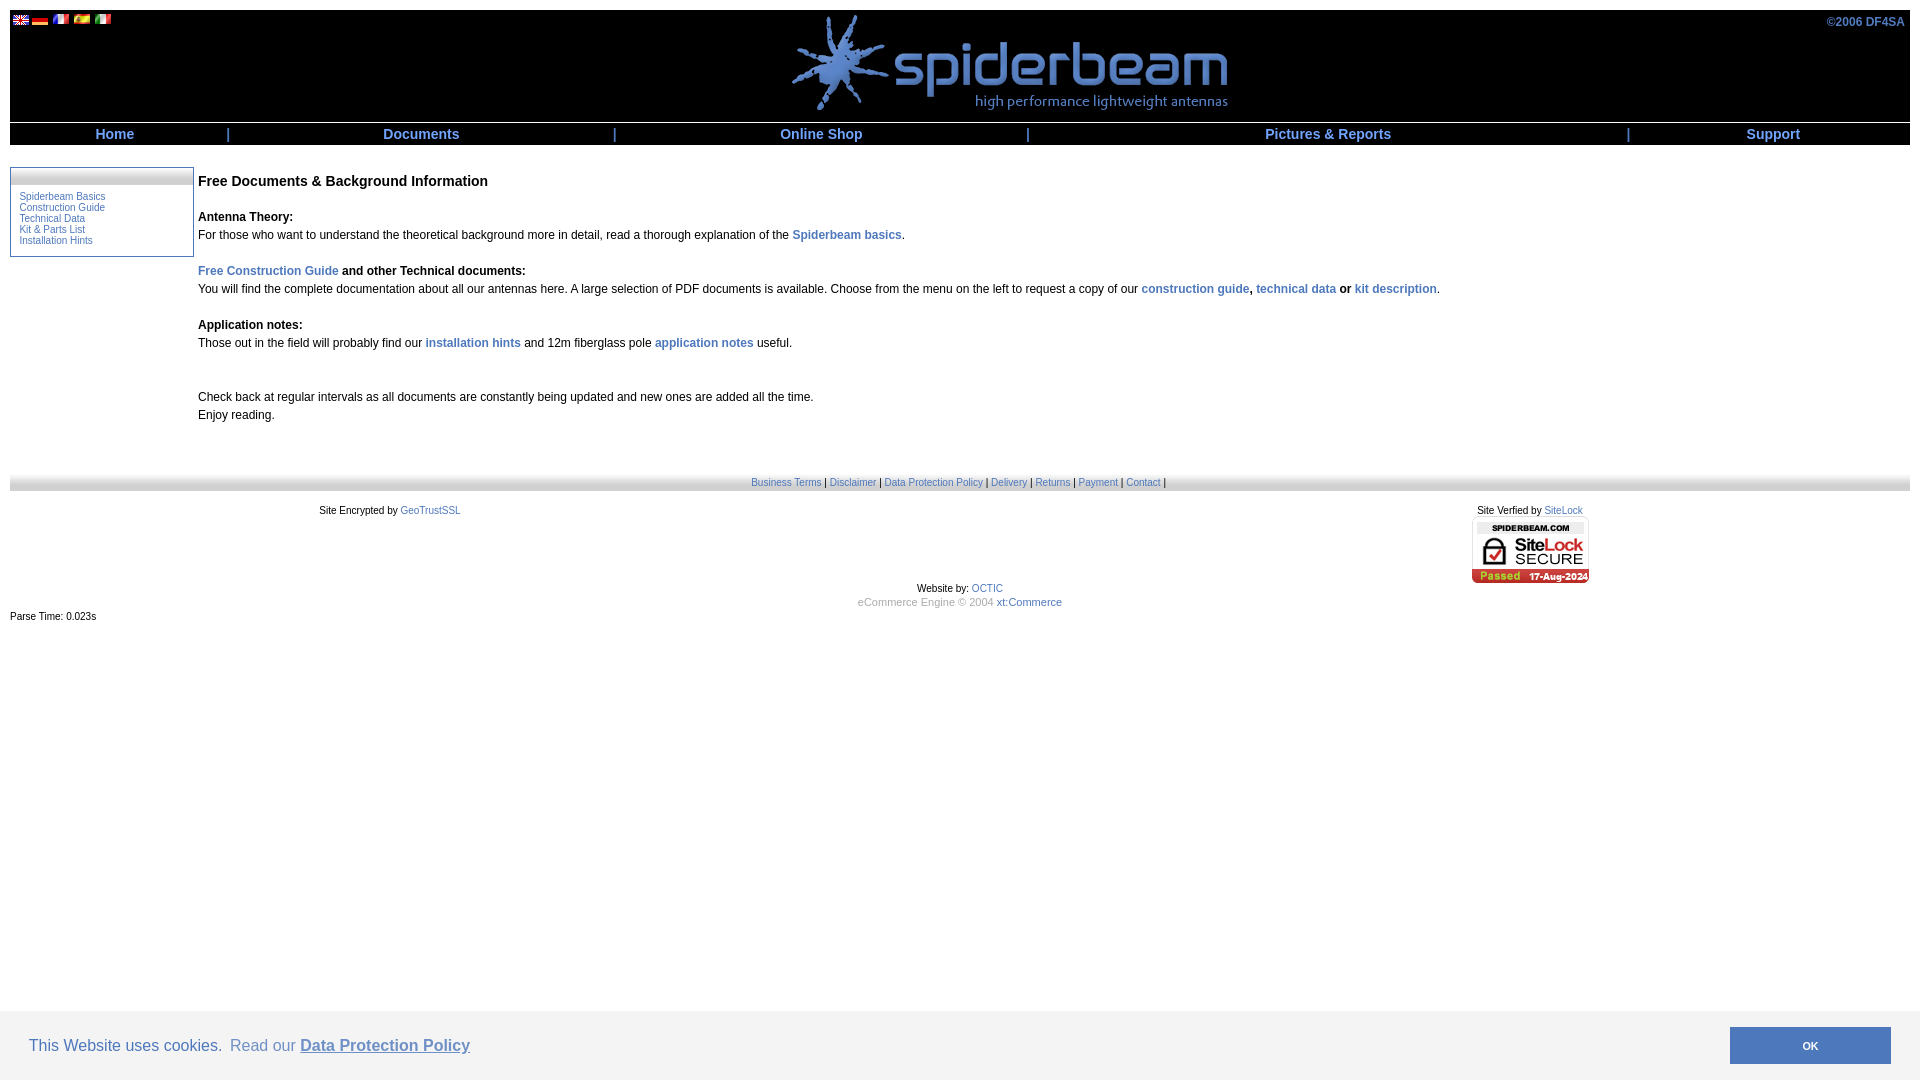 This screenshot has width=1920, height=1080. Describe the element at coordinates (20, 20) in the screenshot. I see `English` at that location.